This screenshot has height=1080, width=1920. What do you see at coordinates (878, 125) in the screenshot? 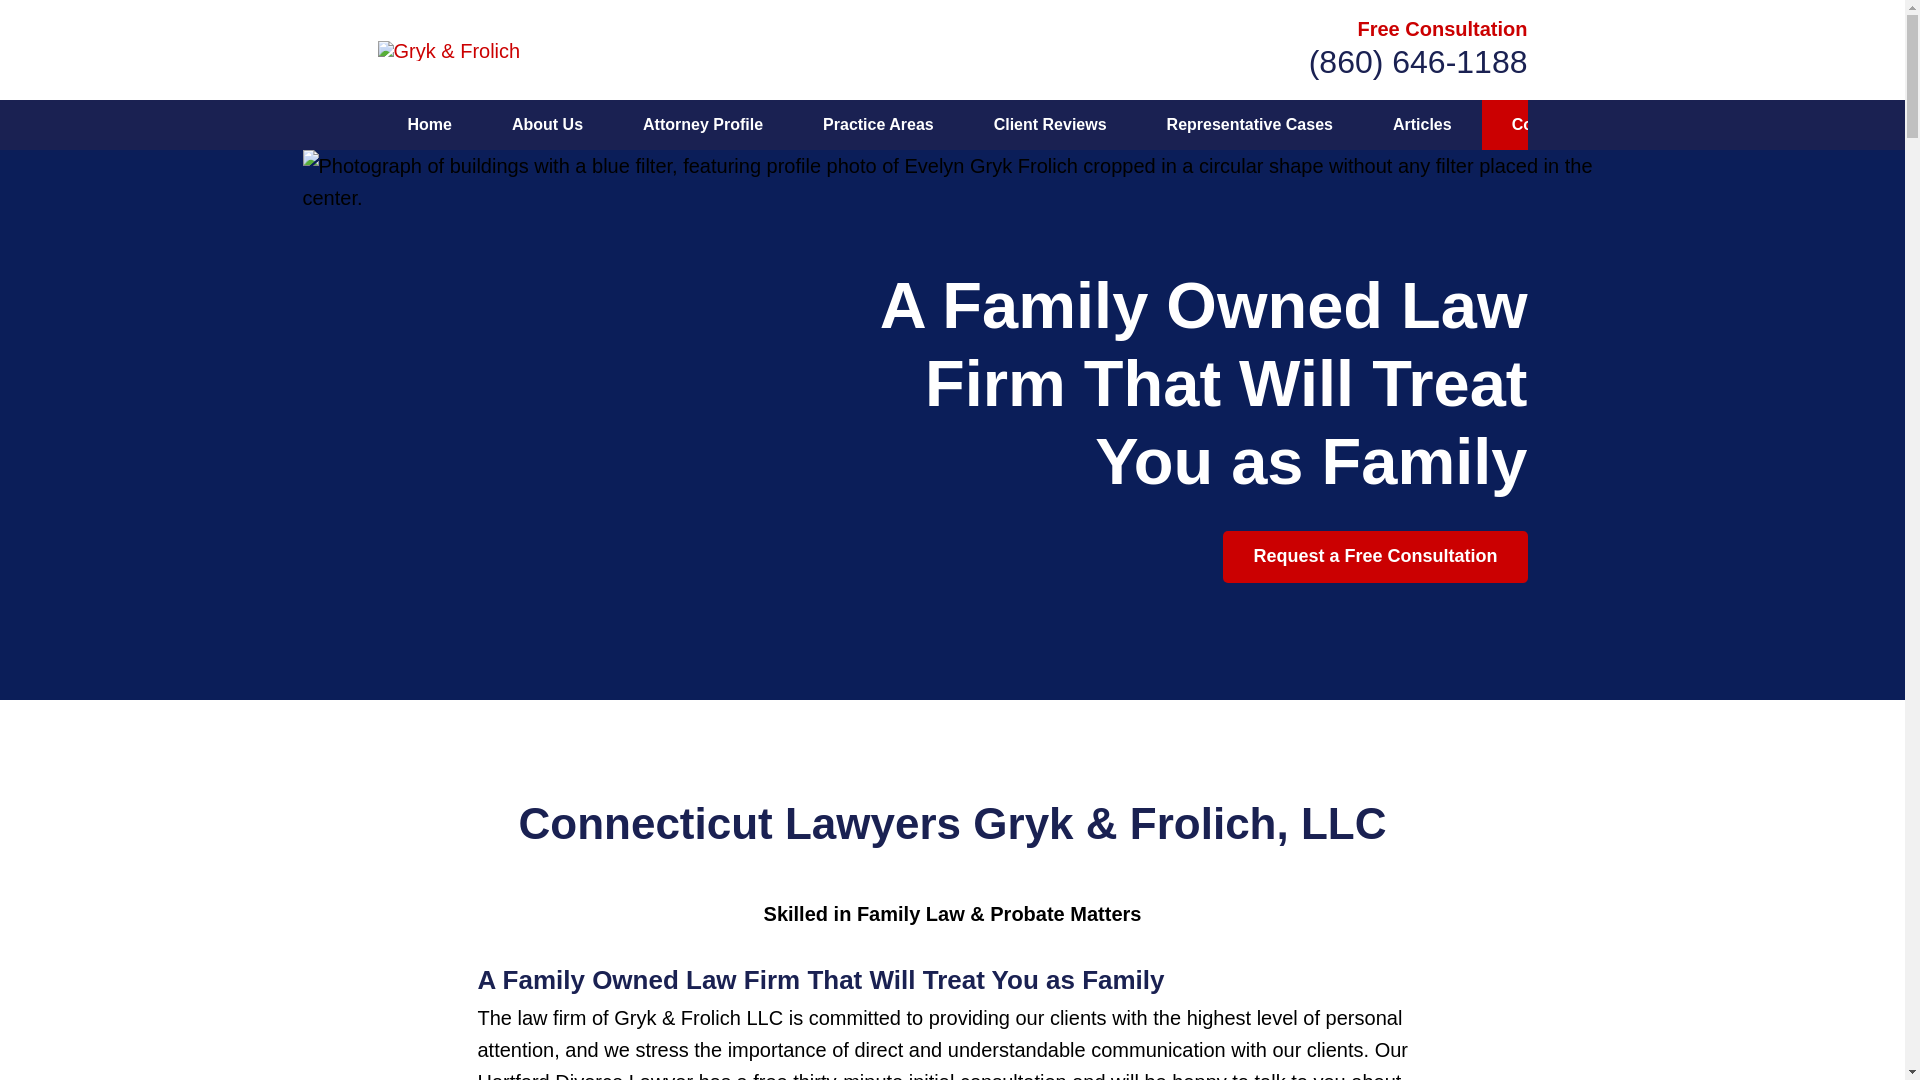
I see `Practice Areas` at bounding box center [878, 125].